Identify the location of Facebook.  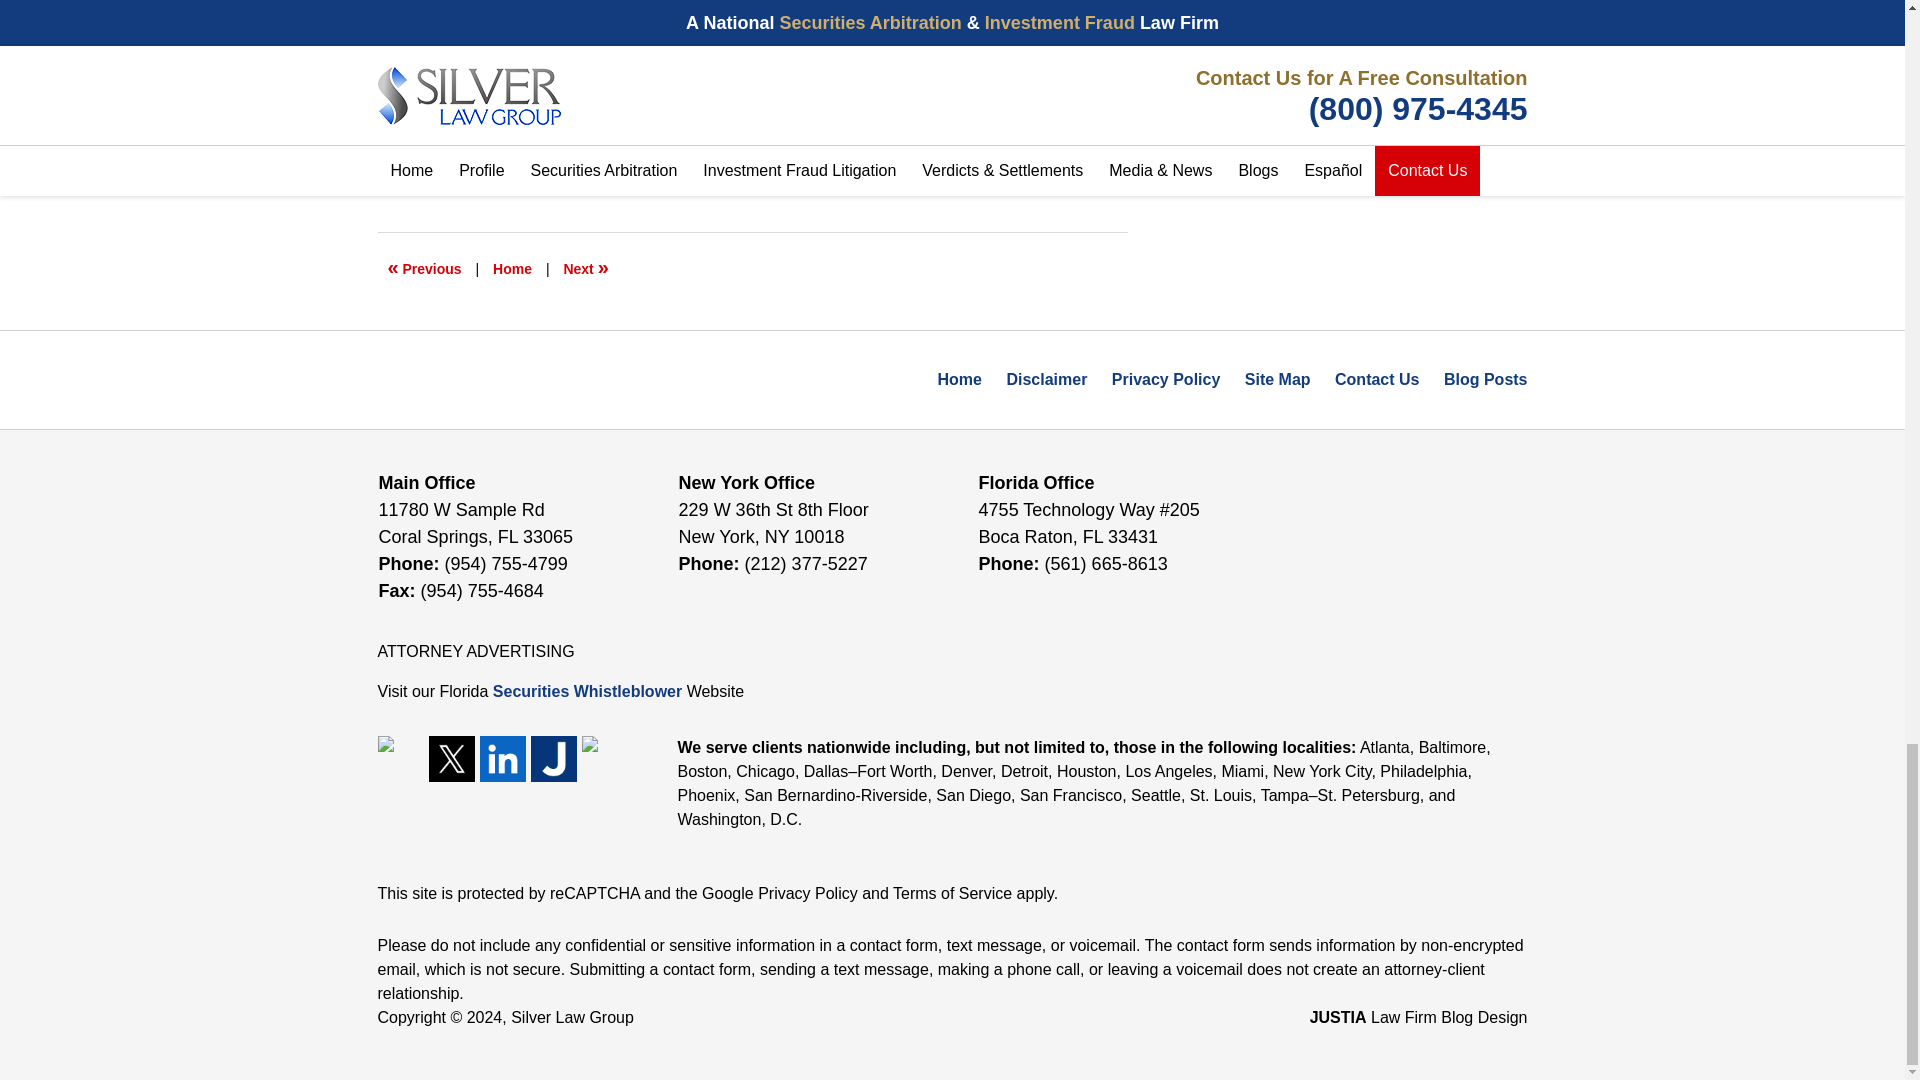
(401, 758).